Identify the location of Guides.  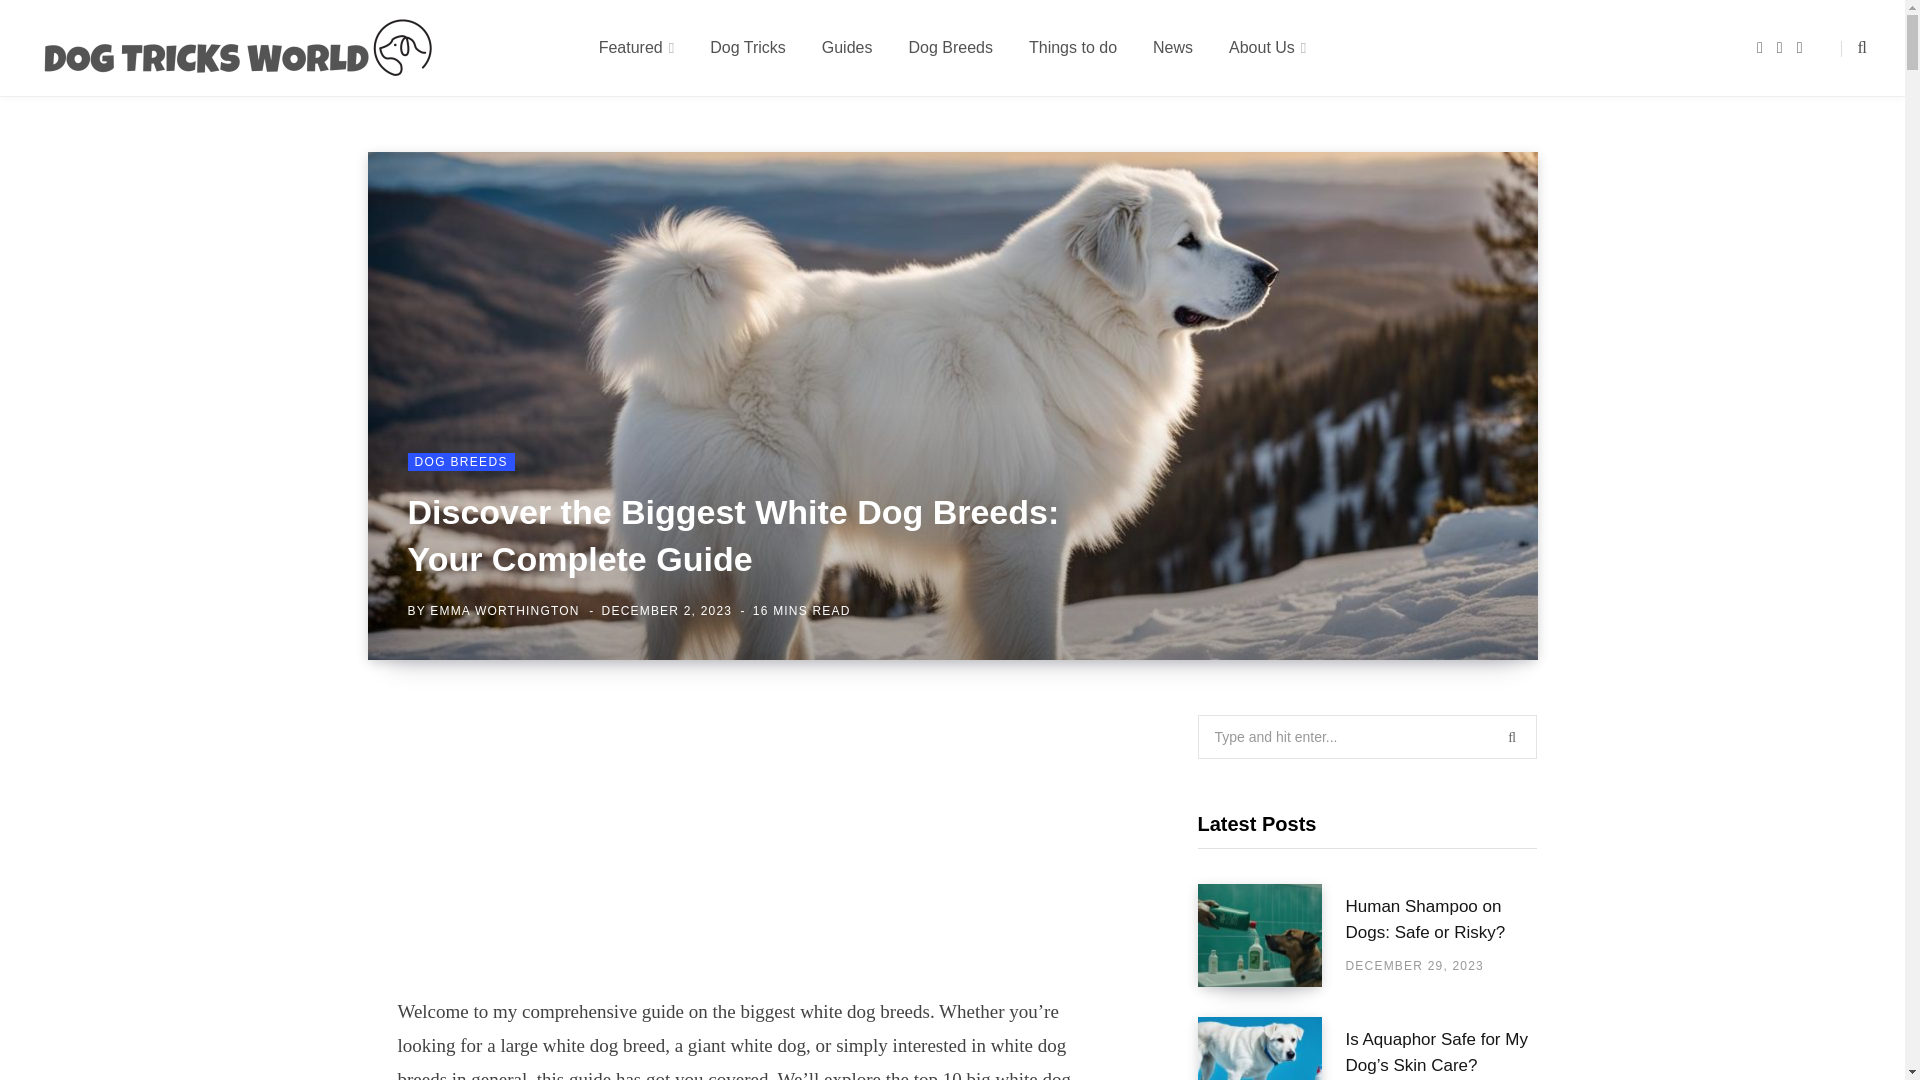
(847, 48).